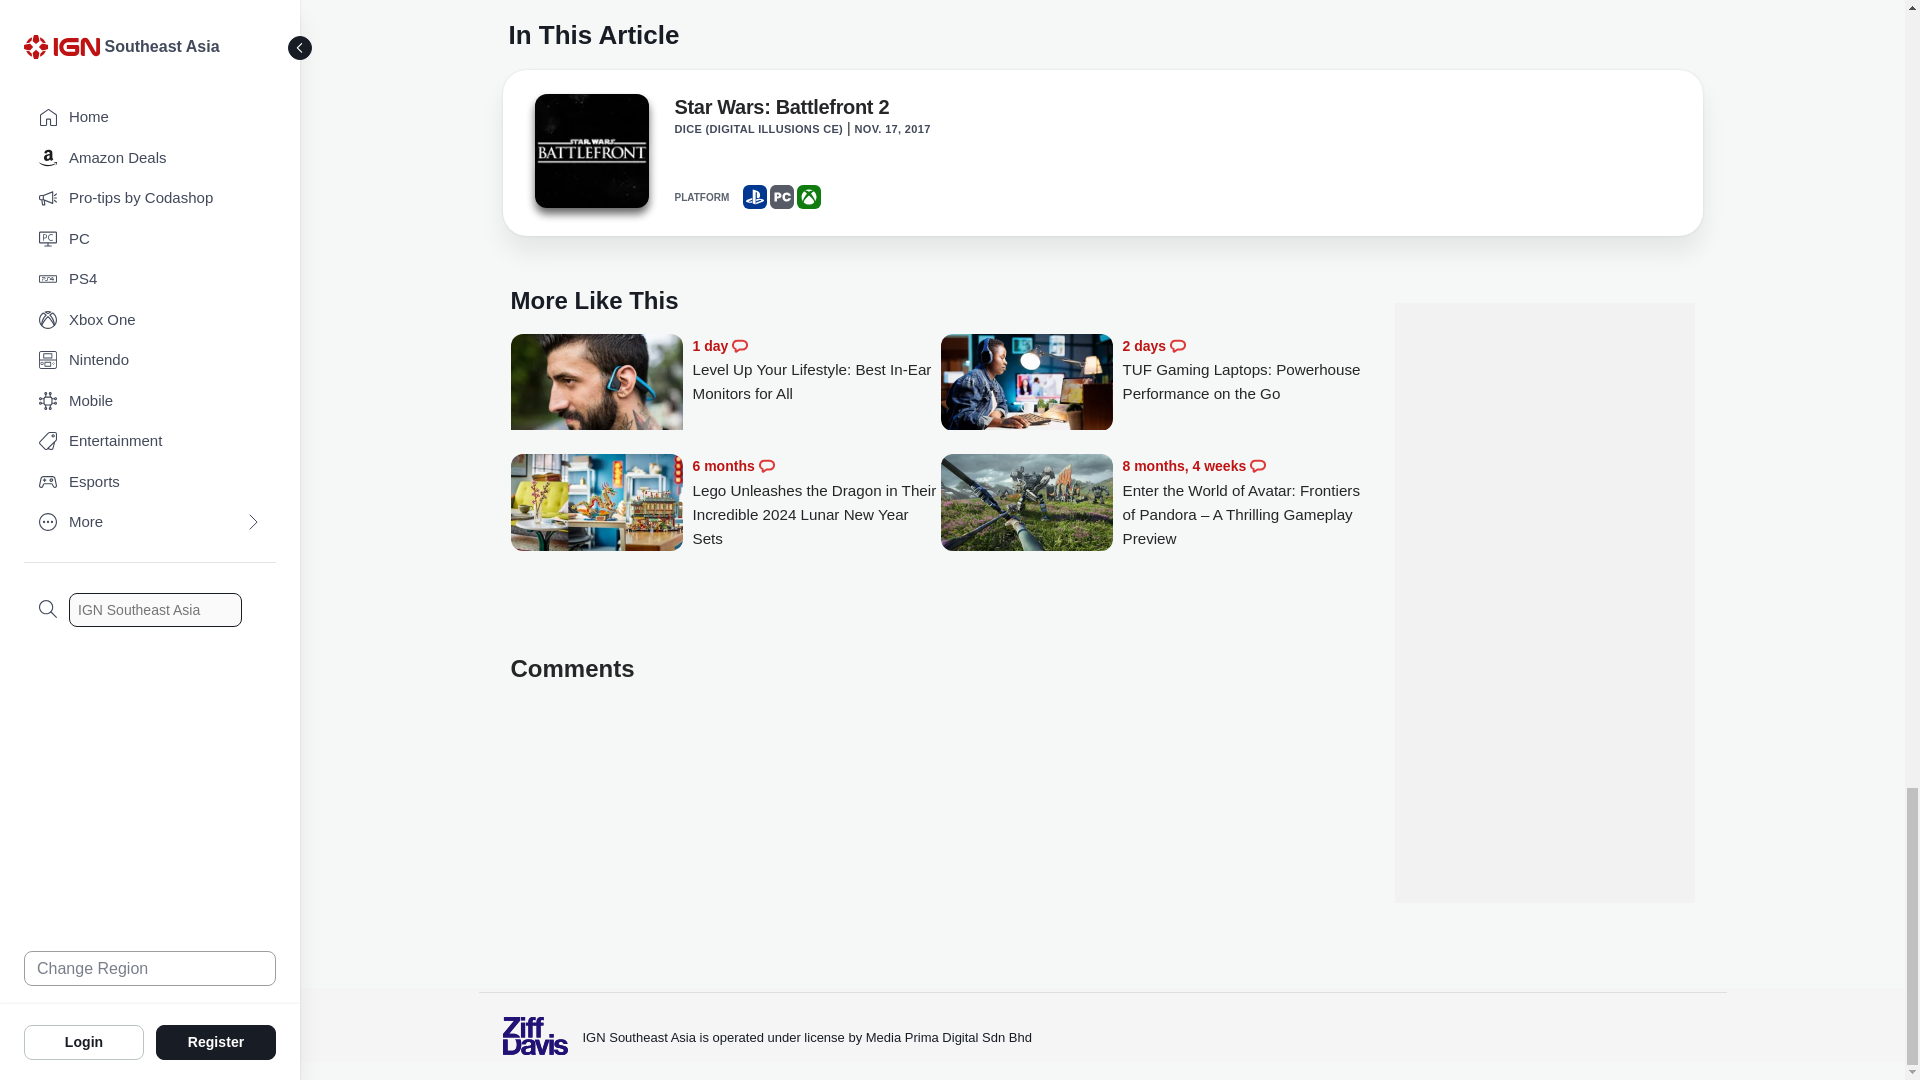 This screenshot has width=1920, height=1080. I want to click on Star Wars: Battlefront 2, so click(780, 111).